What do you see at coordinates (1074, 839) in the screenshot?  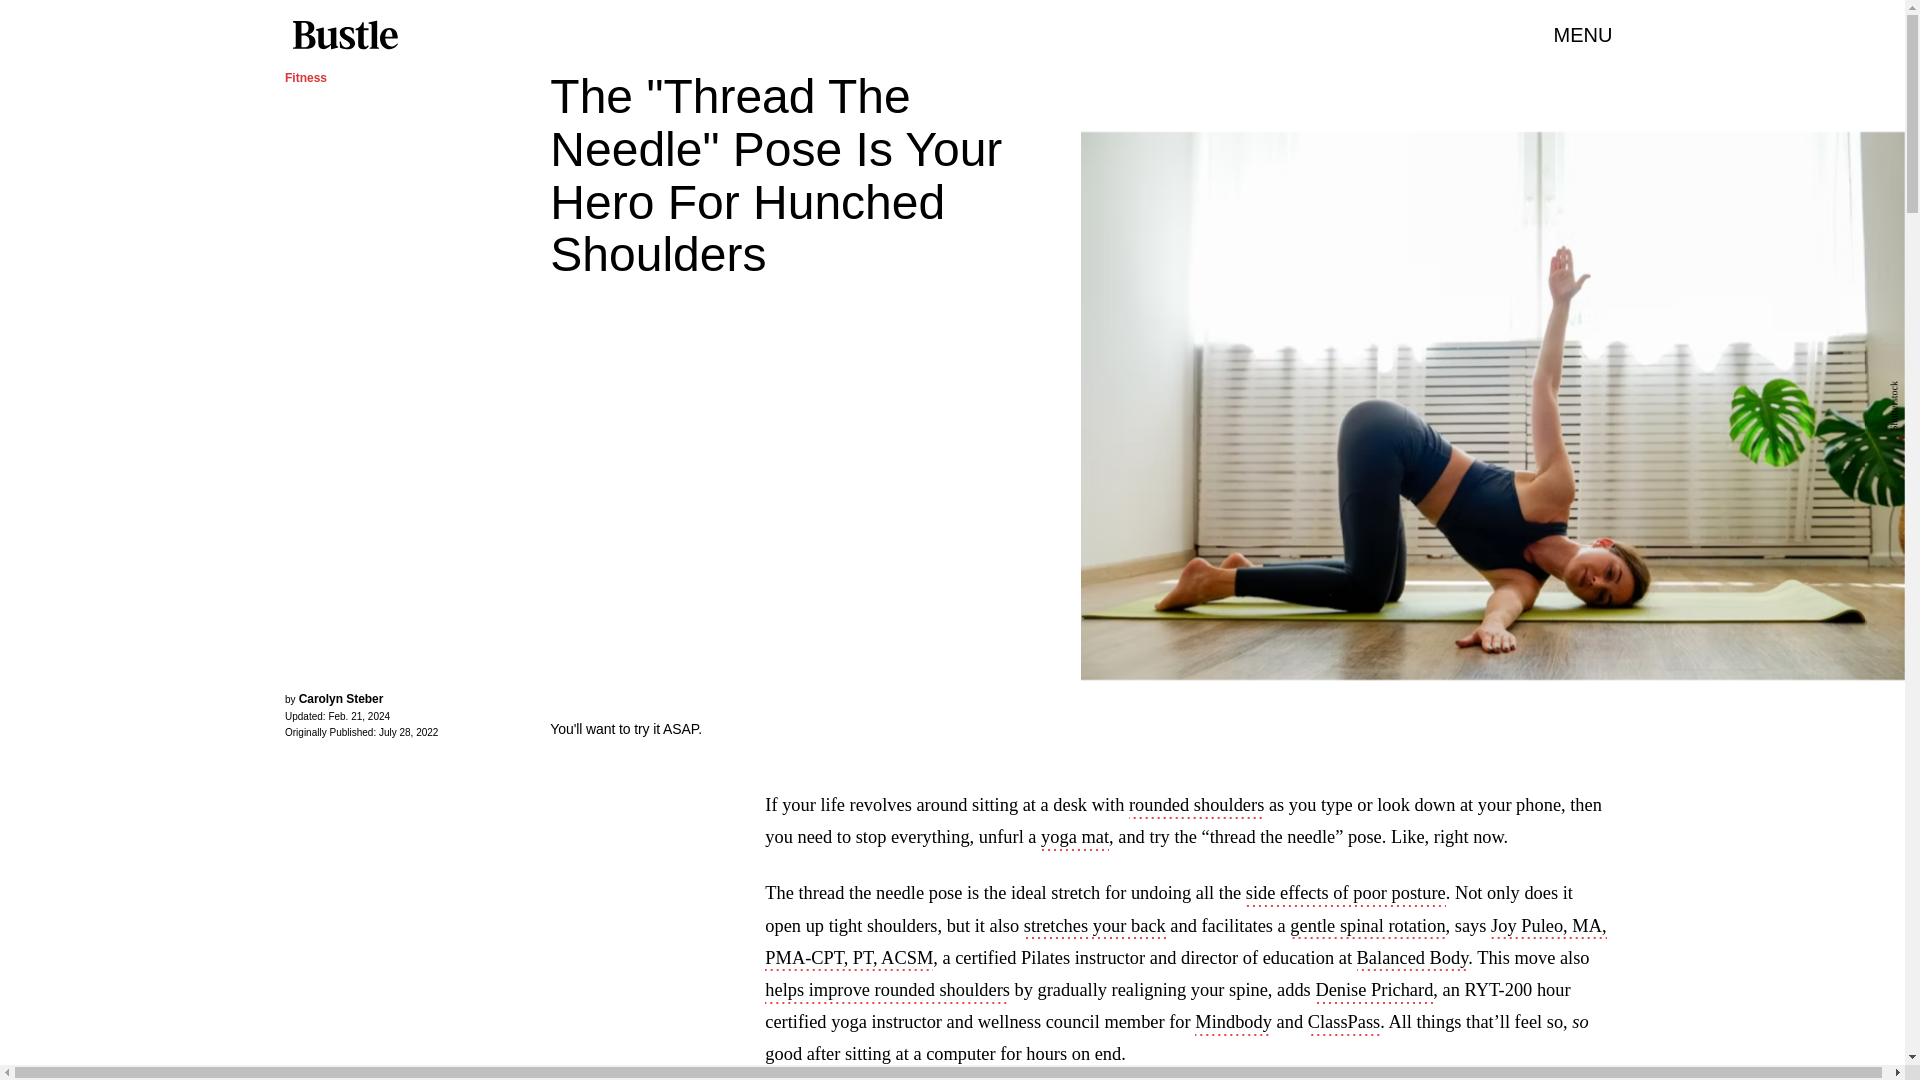 I see `yoga mat` at bounding box center [1074, 839].